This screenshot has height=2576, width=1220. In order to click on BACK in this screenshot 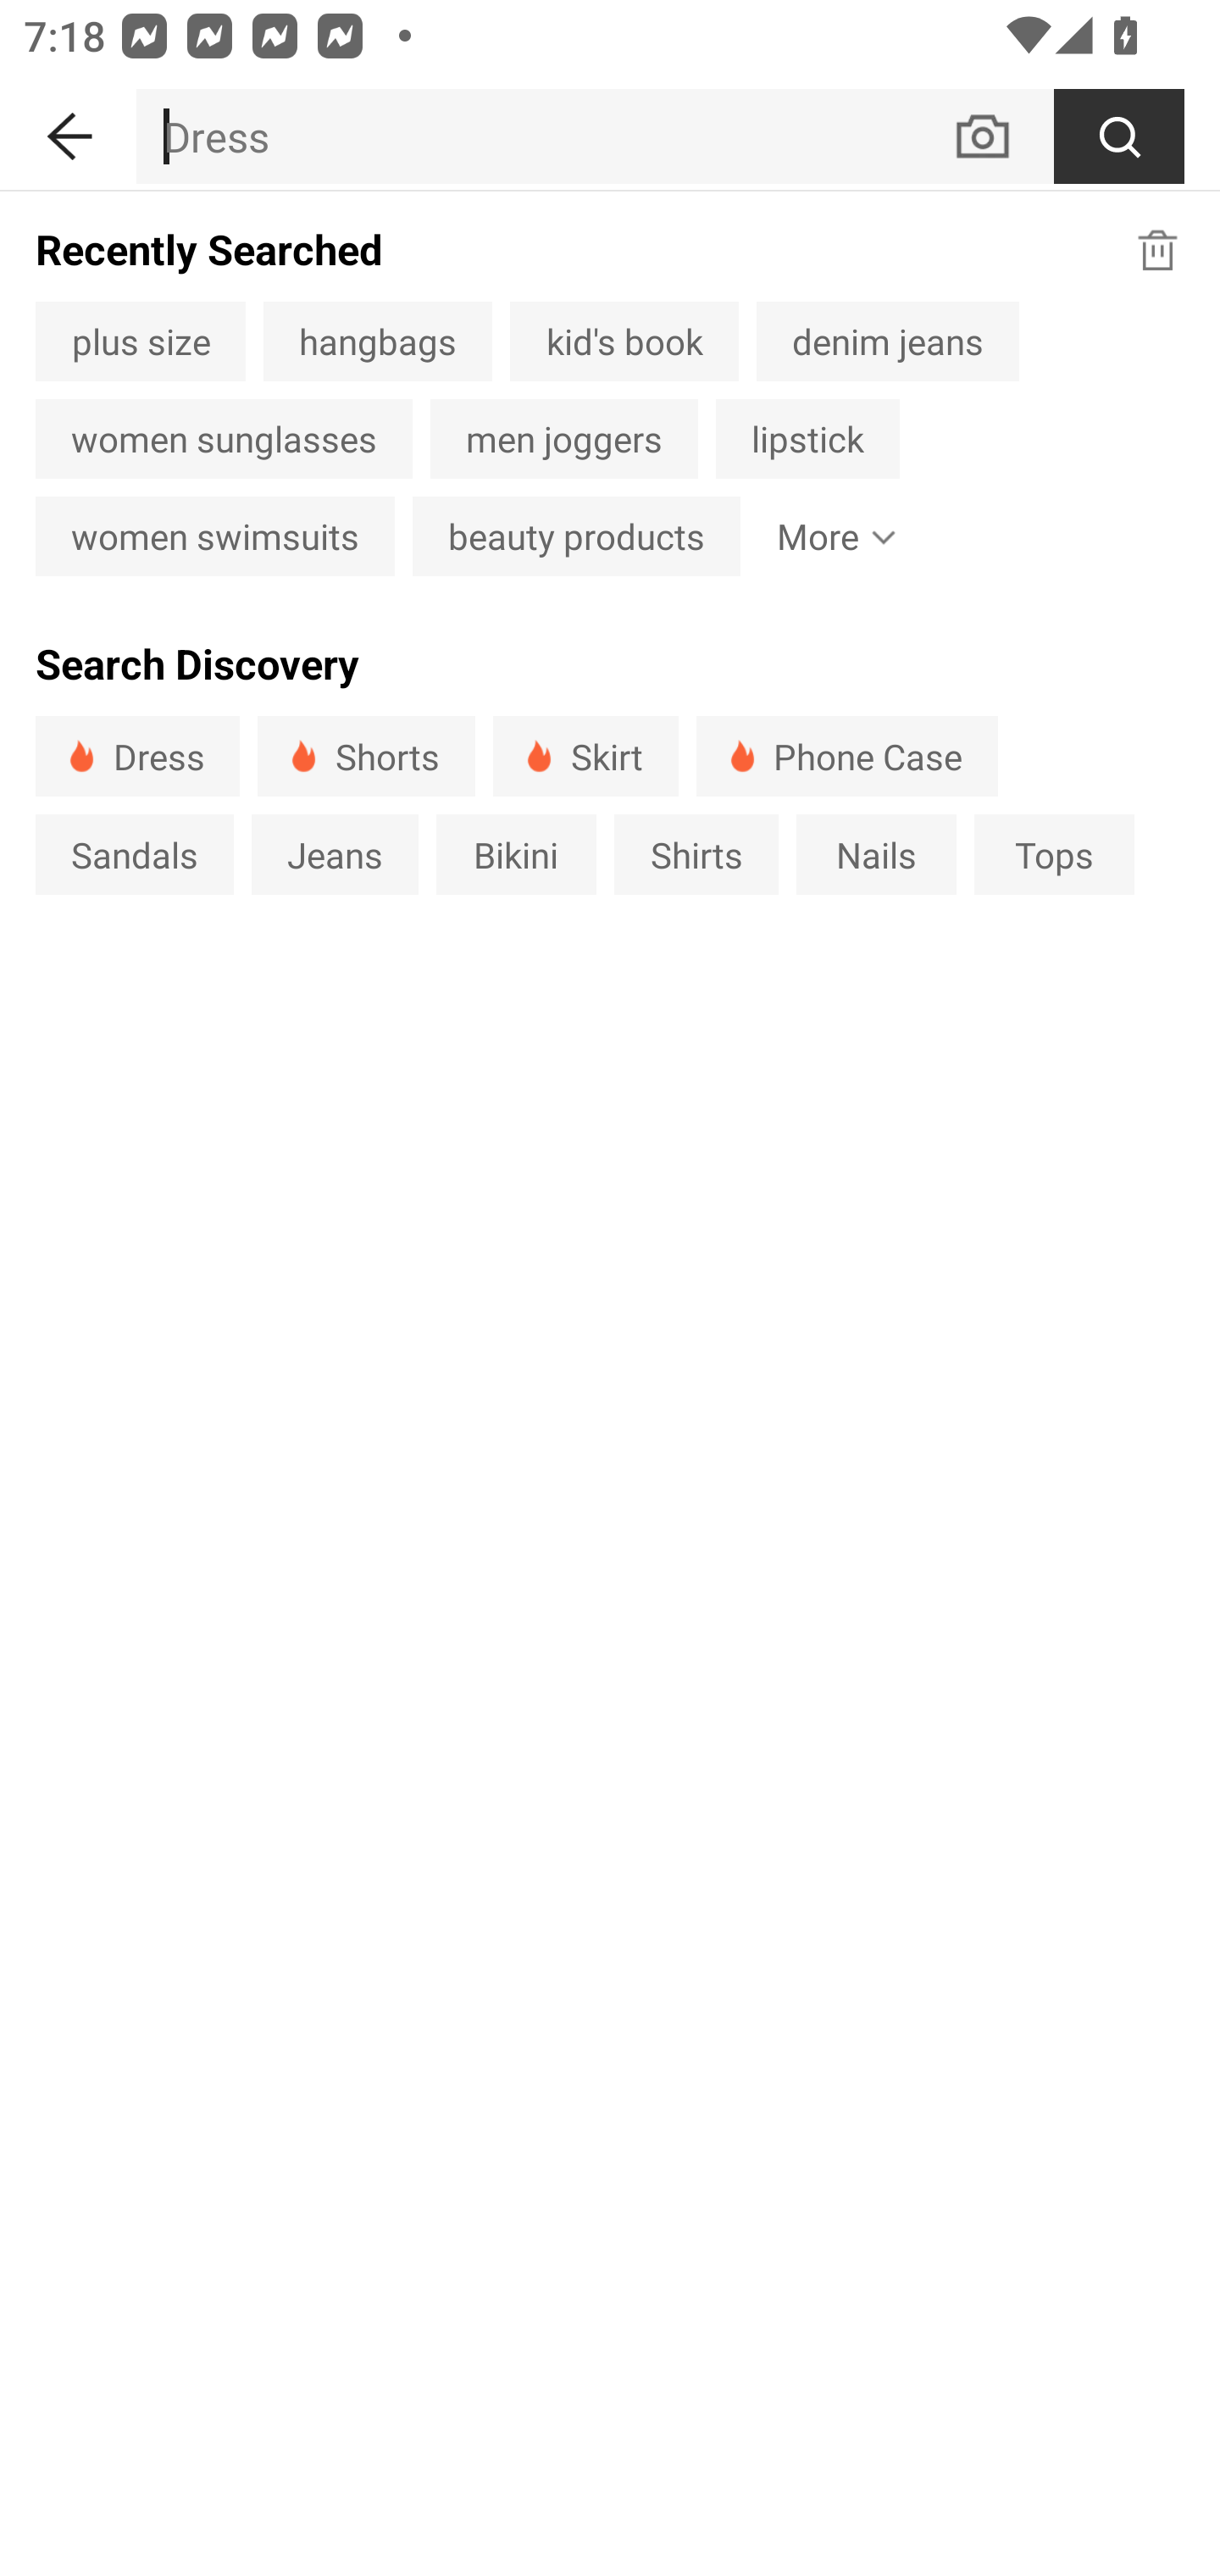, I will do `click(68, 130)`.